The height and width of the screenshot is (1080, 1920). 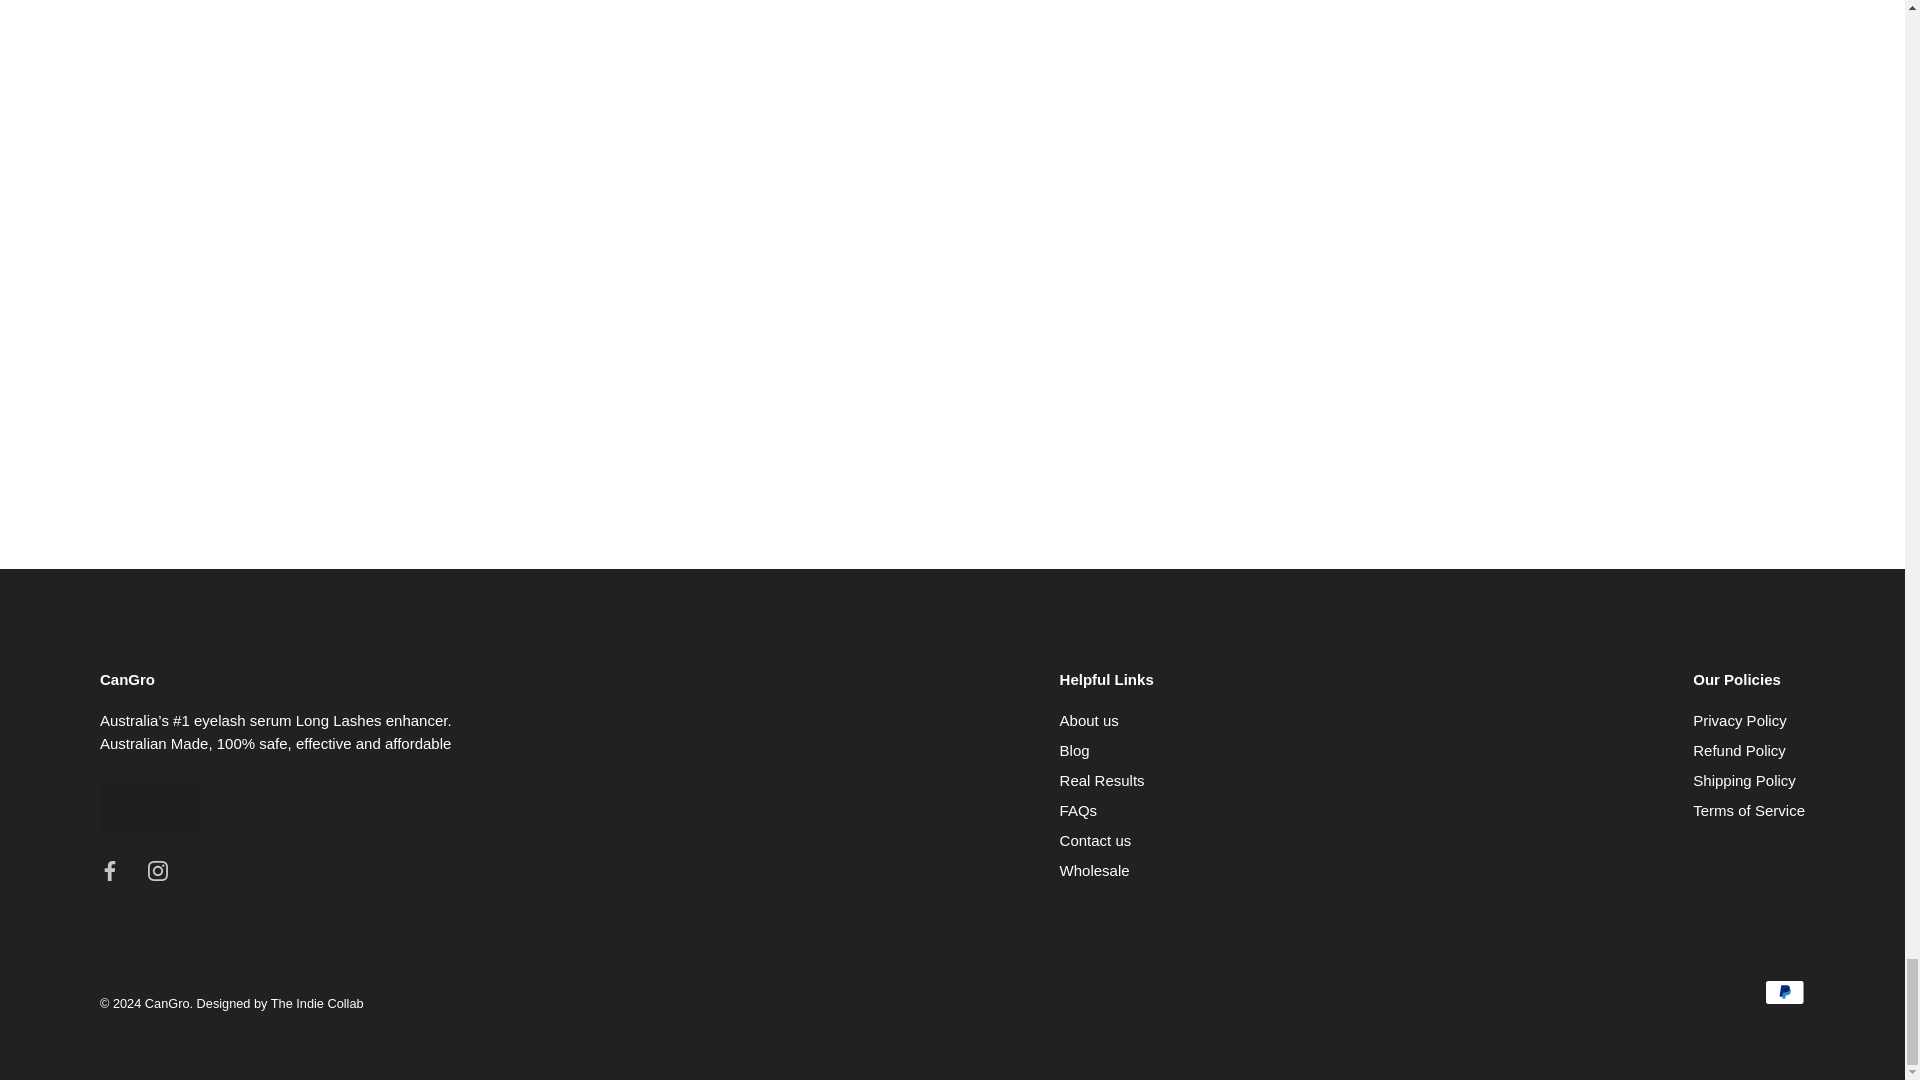 What do you see at coordinates (1078, 810) in the screenshot?
I see `FAQs` at bounding box center [1078, 810].